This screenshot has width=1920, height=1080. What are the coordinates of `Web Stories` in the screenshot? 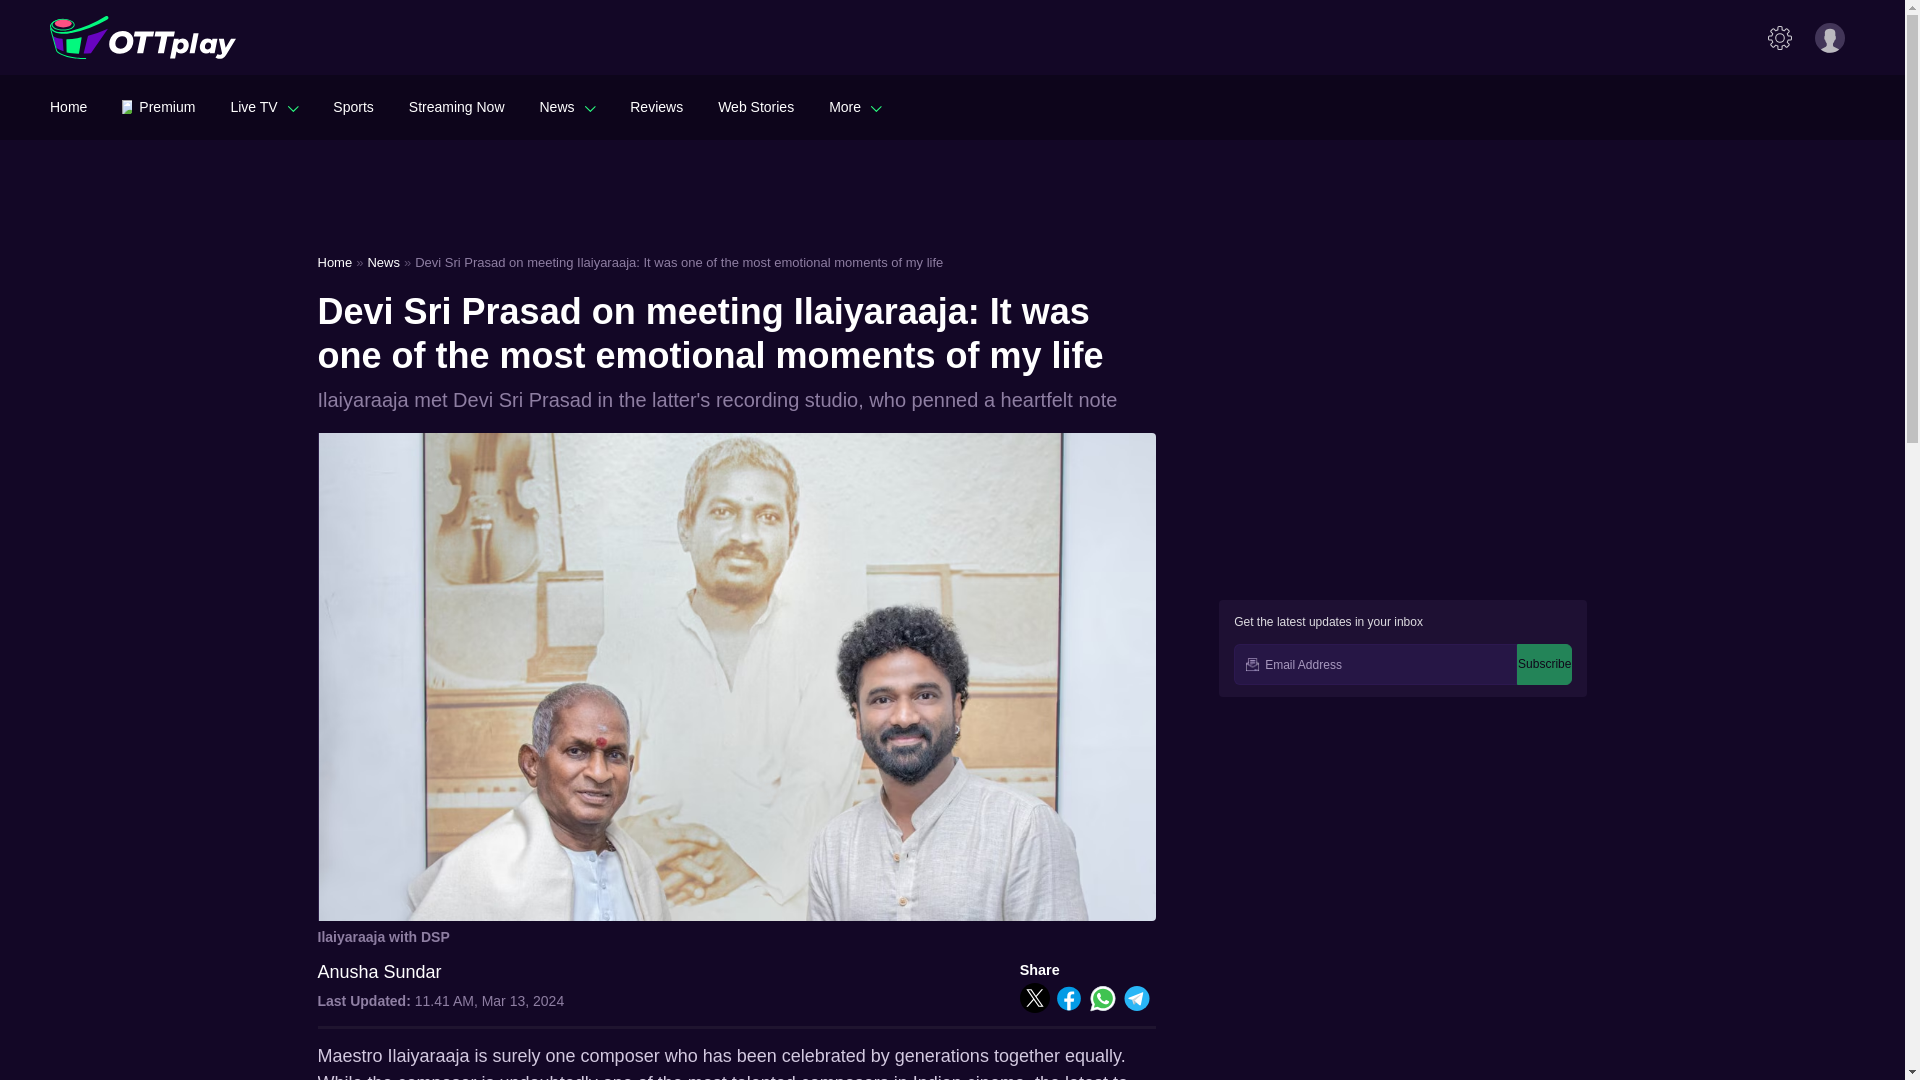 It's located at (756, 106).